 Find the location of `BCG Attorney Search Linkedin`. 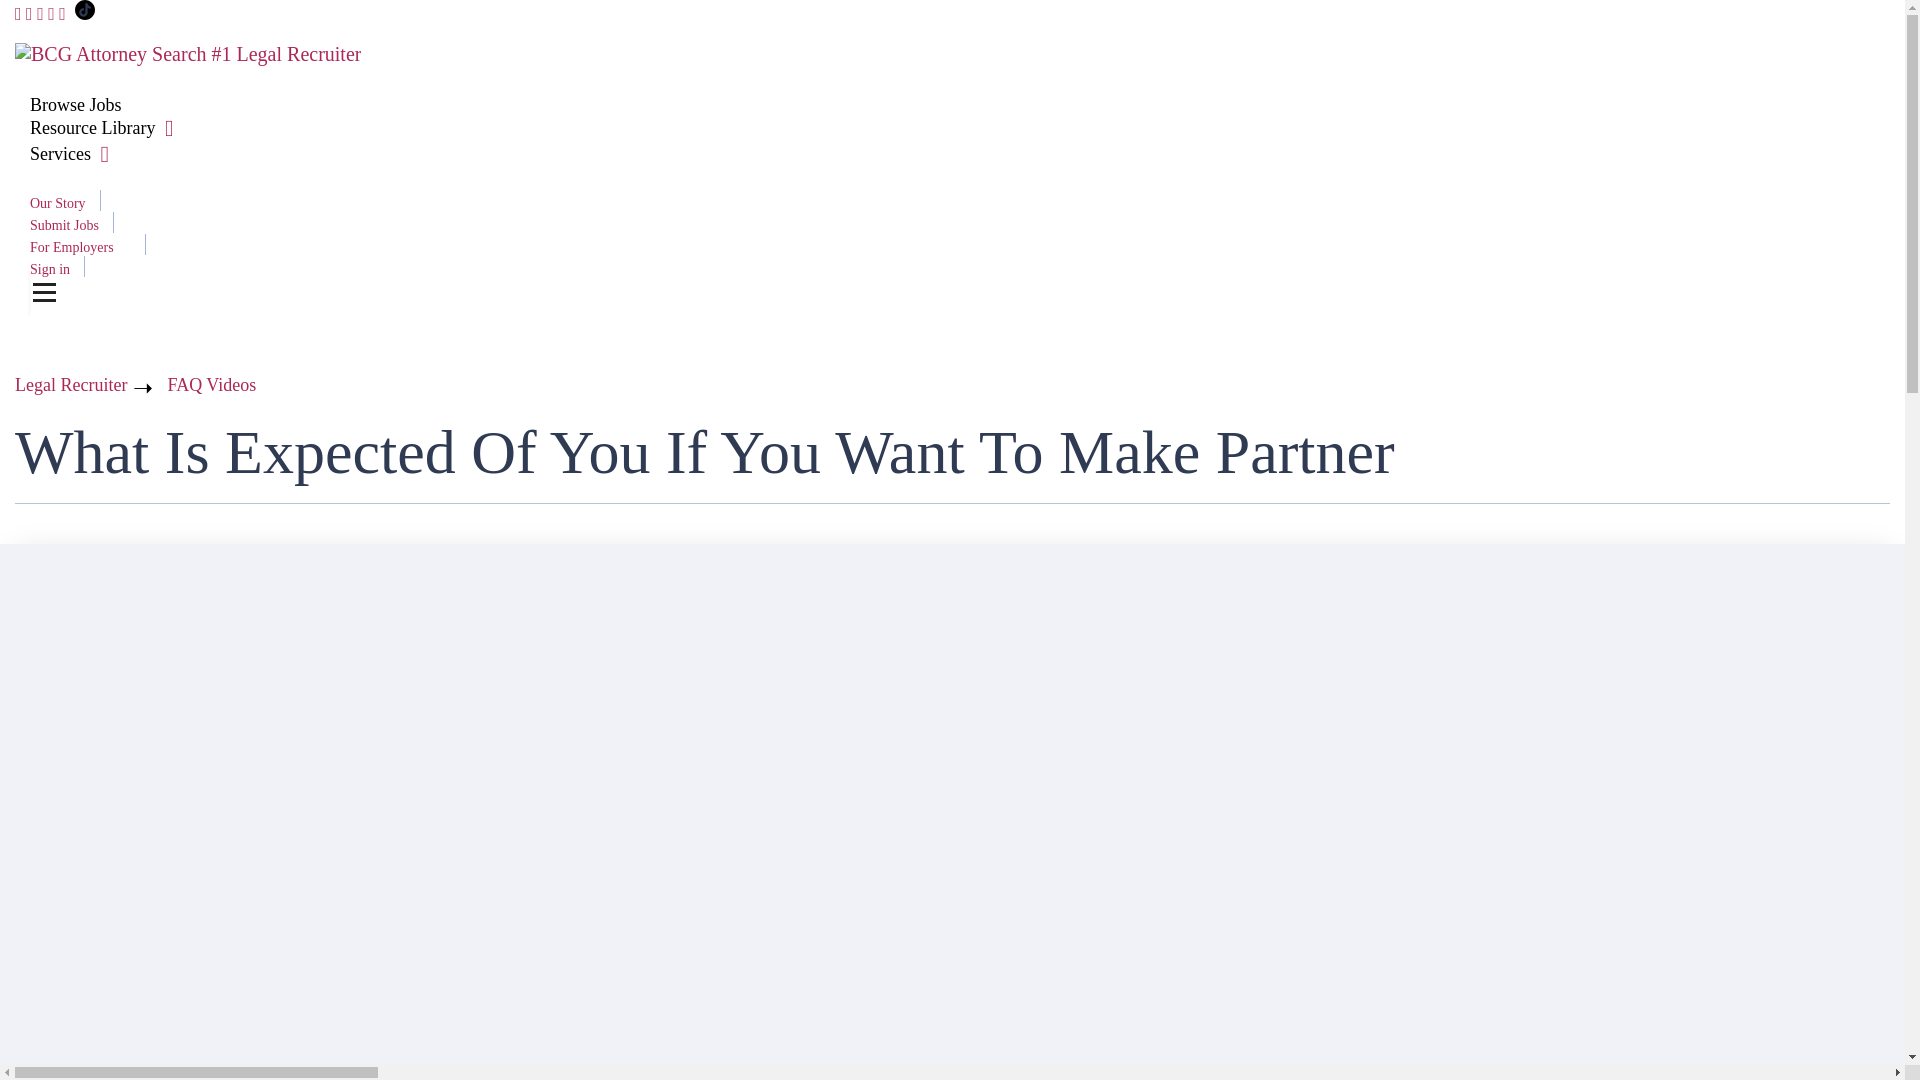

BCG Attorney Search Linkedin is located at coordinates (40, 14).